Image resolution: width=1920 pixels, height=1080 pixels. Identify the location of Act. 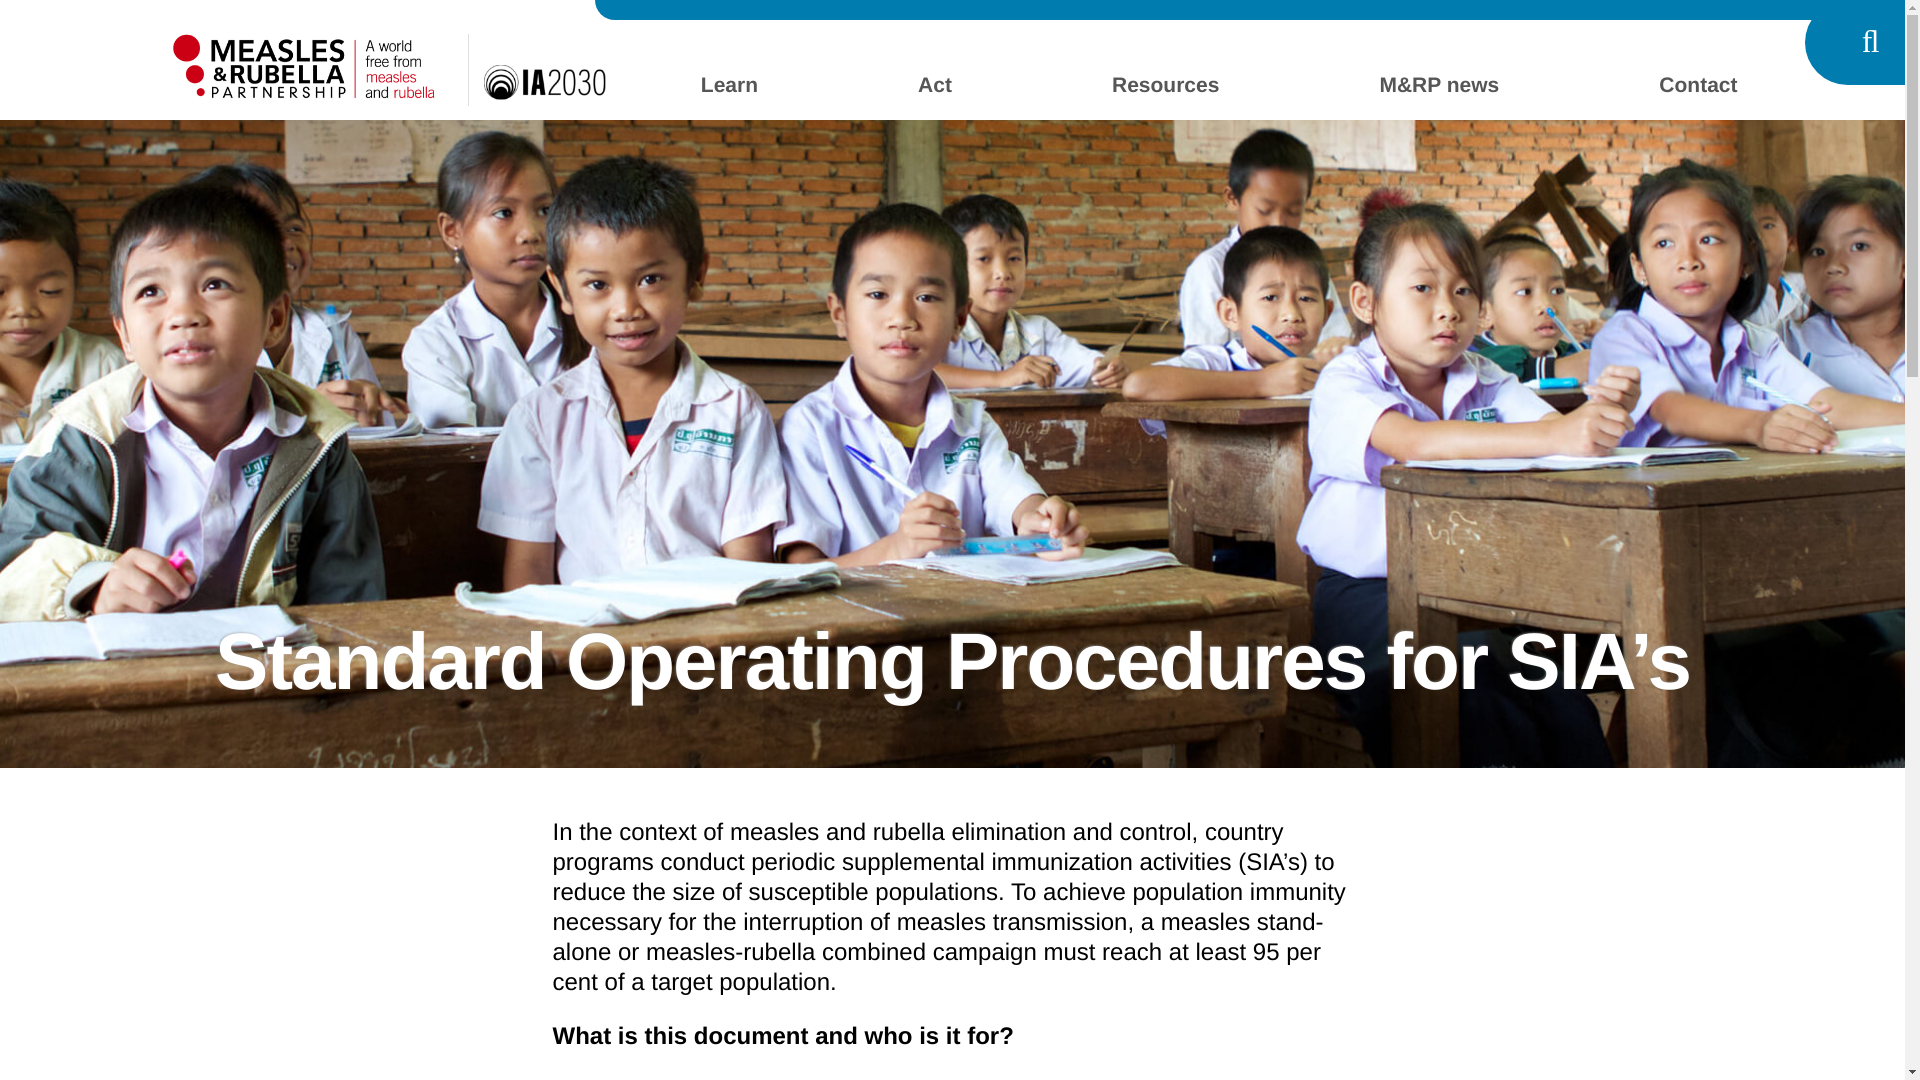
(934, 87).